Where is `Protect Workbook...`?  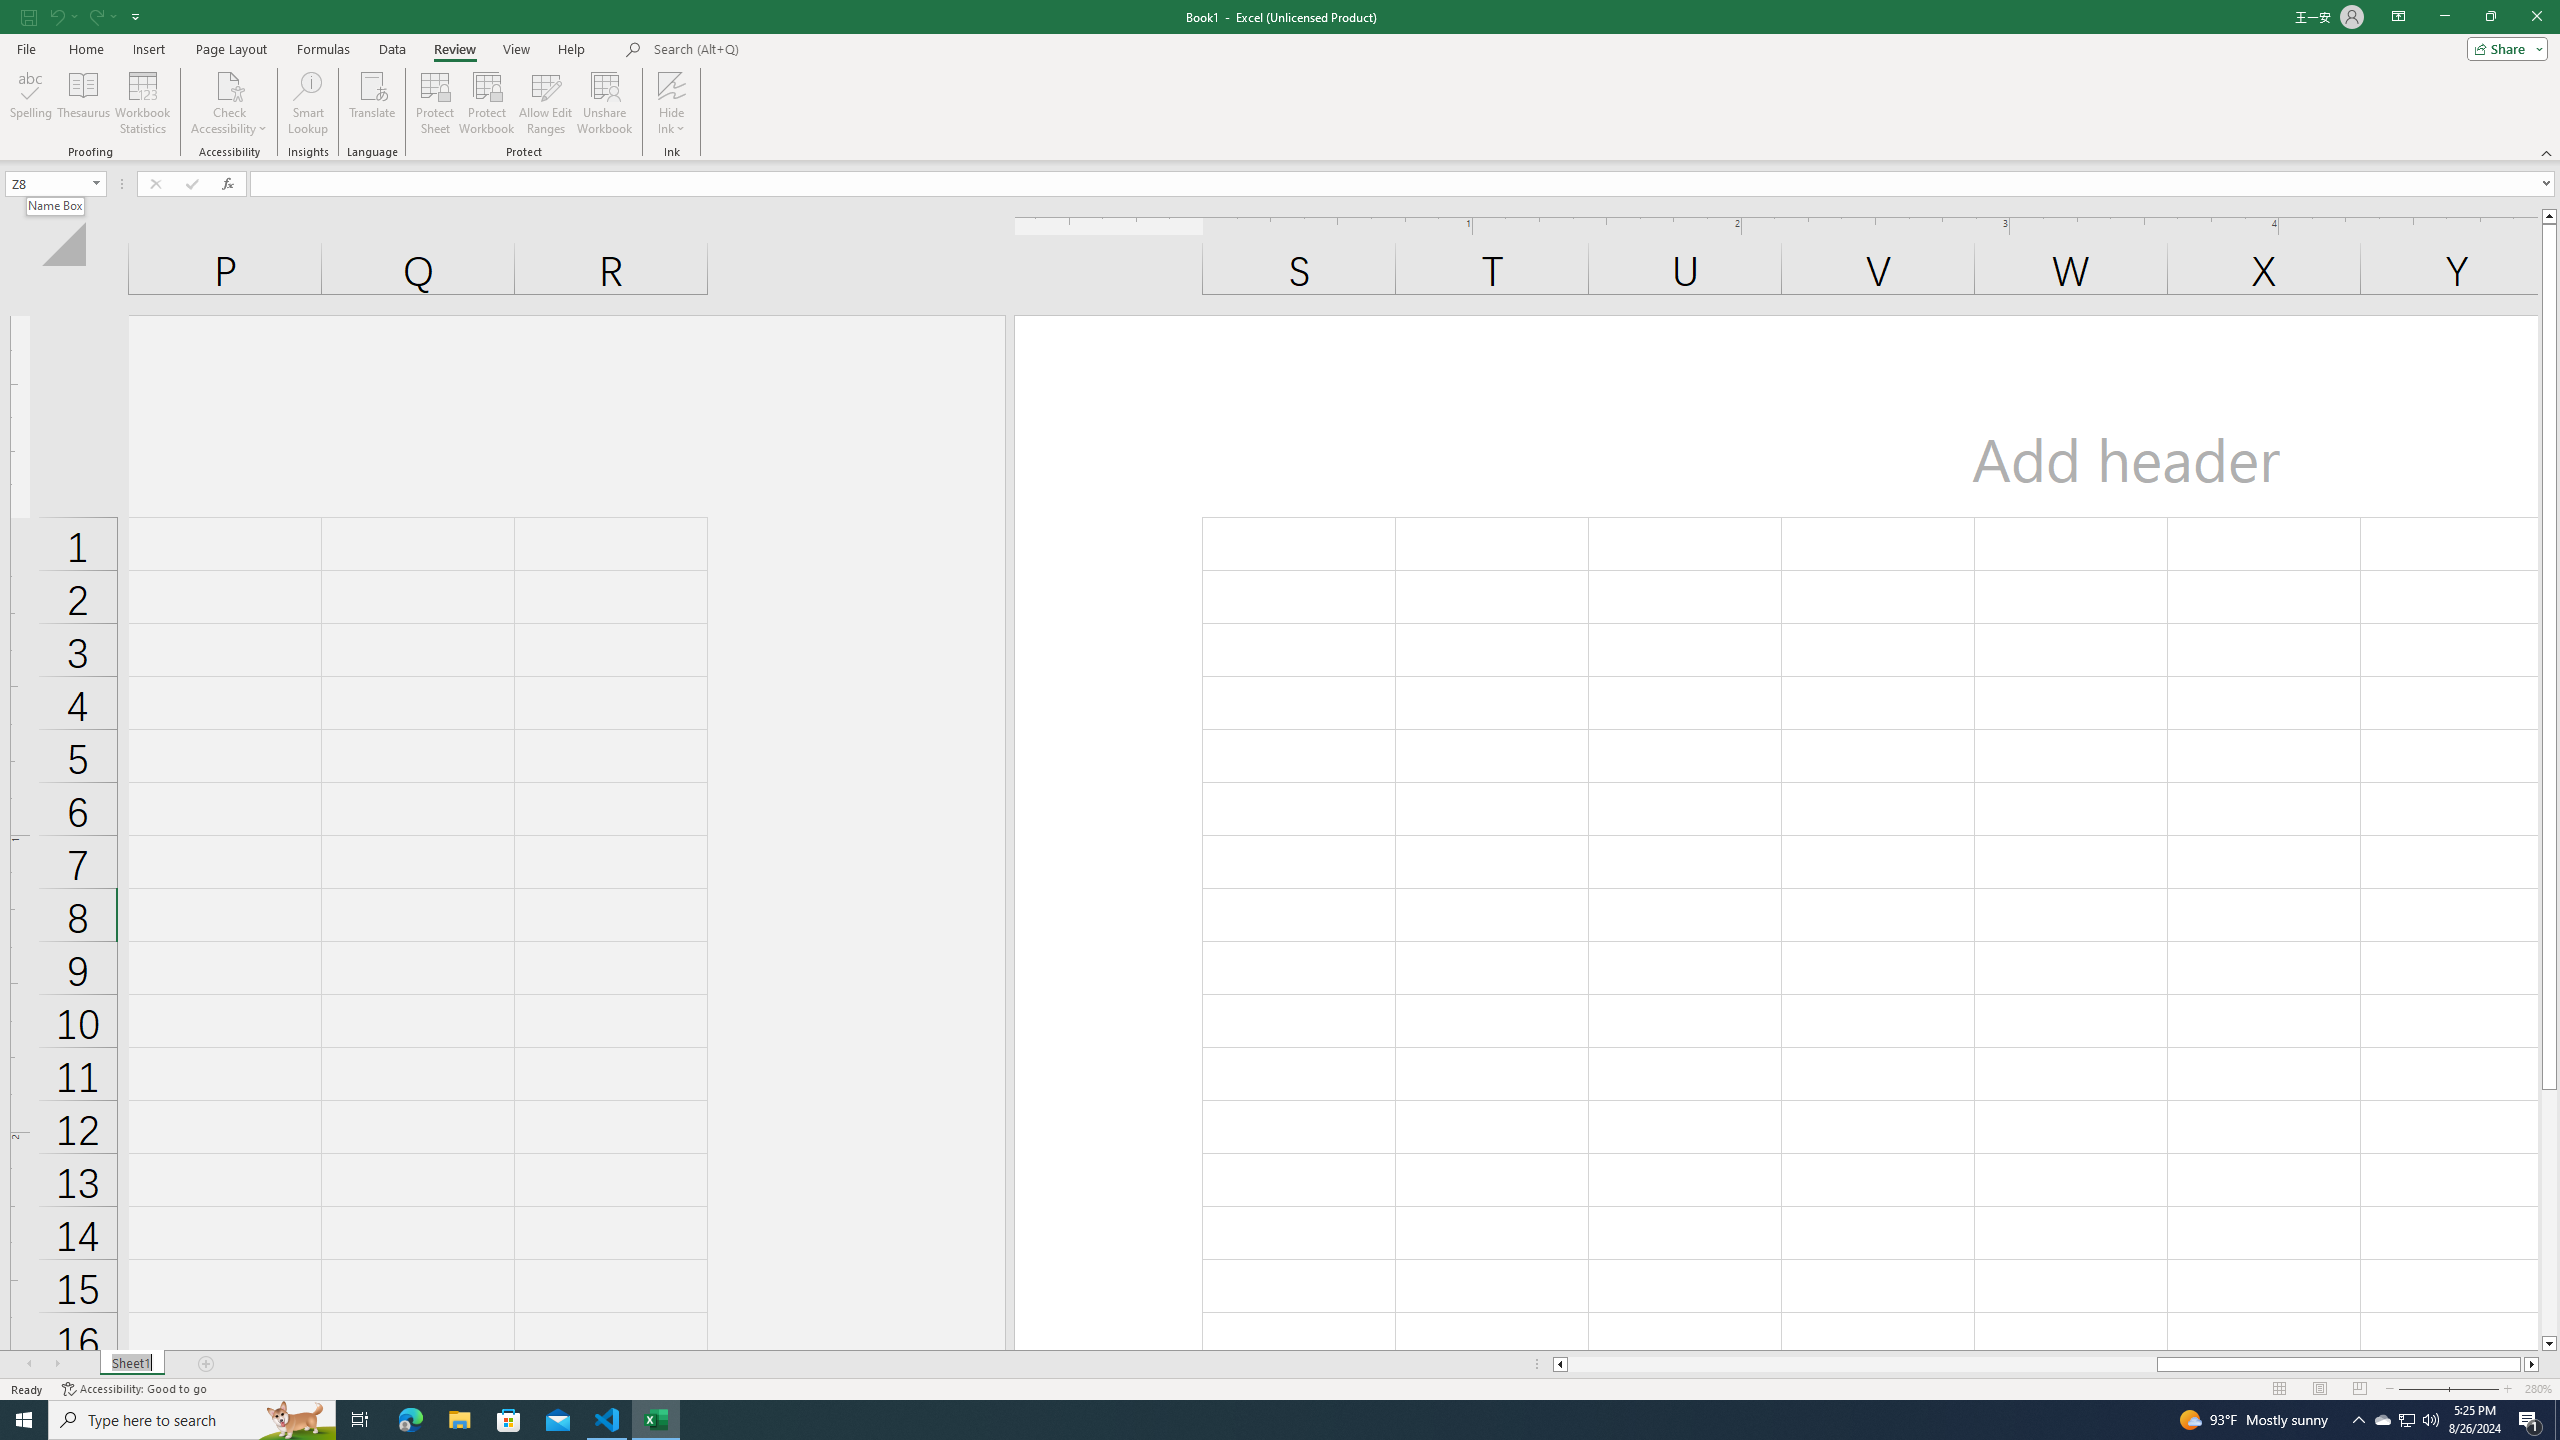
Protect Workbook... is located at coordinates (488, 103).